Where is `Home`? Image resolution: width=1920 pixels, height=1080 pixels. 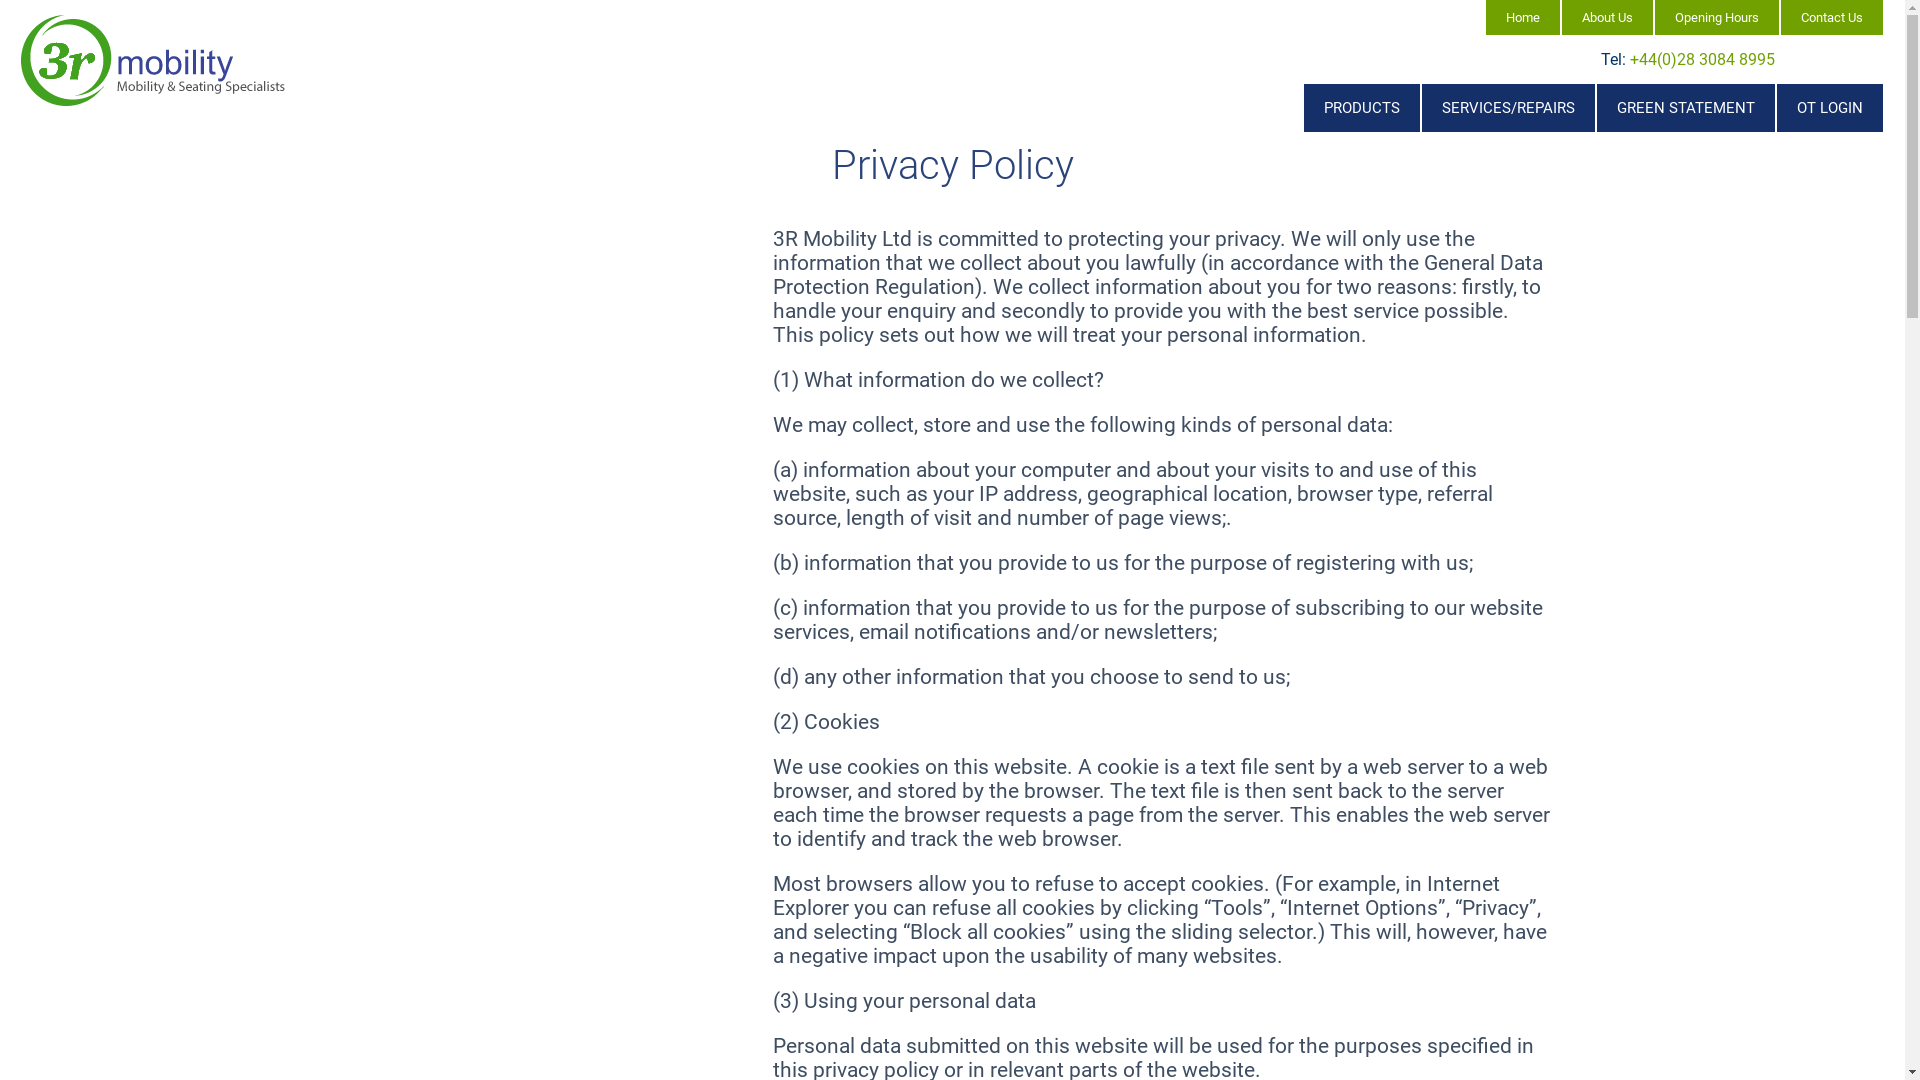 Home is located at coordinates (1523, 18).